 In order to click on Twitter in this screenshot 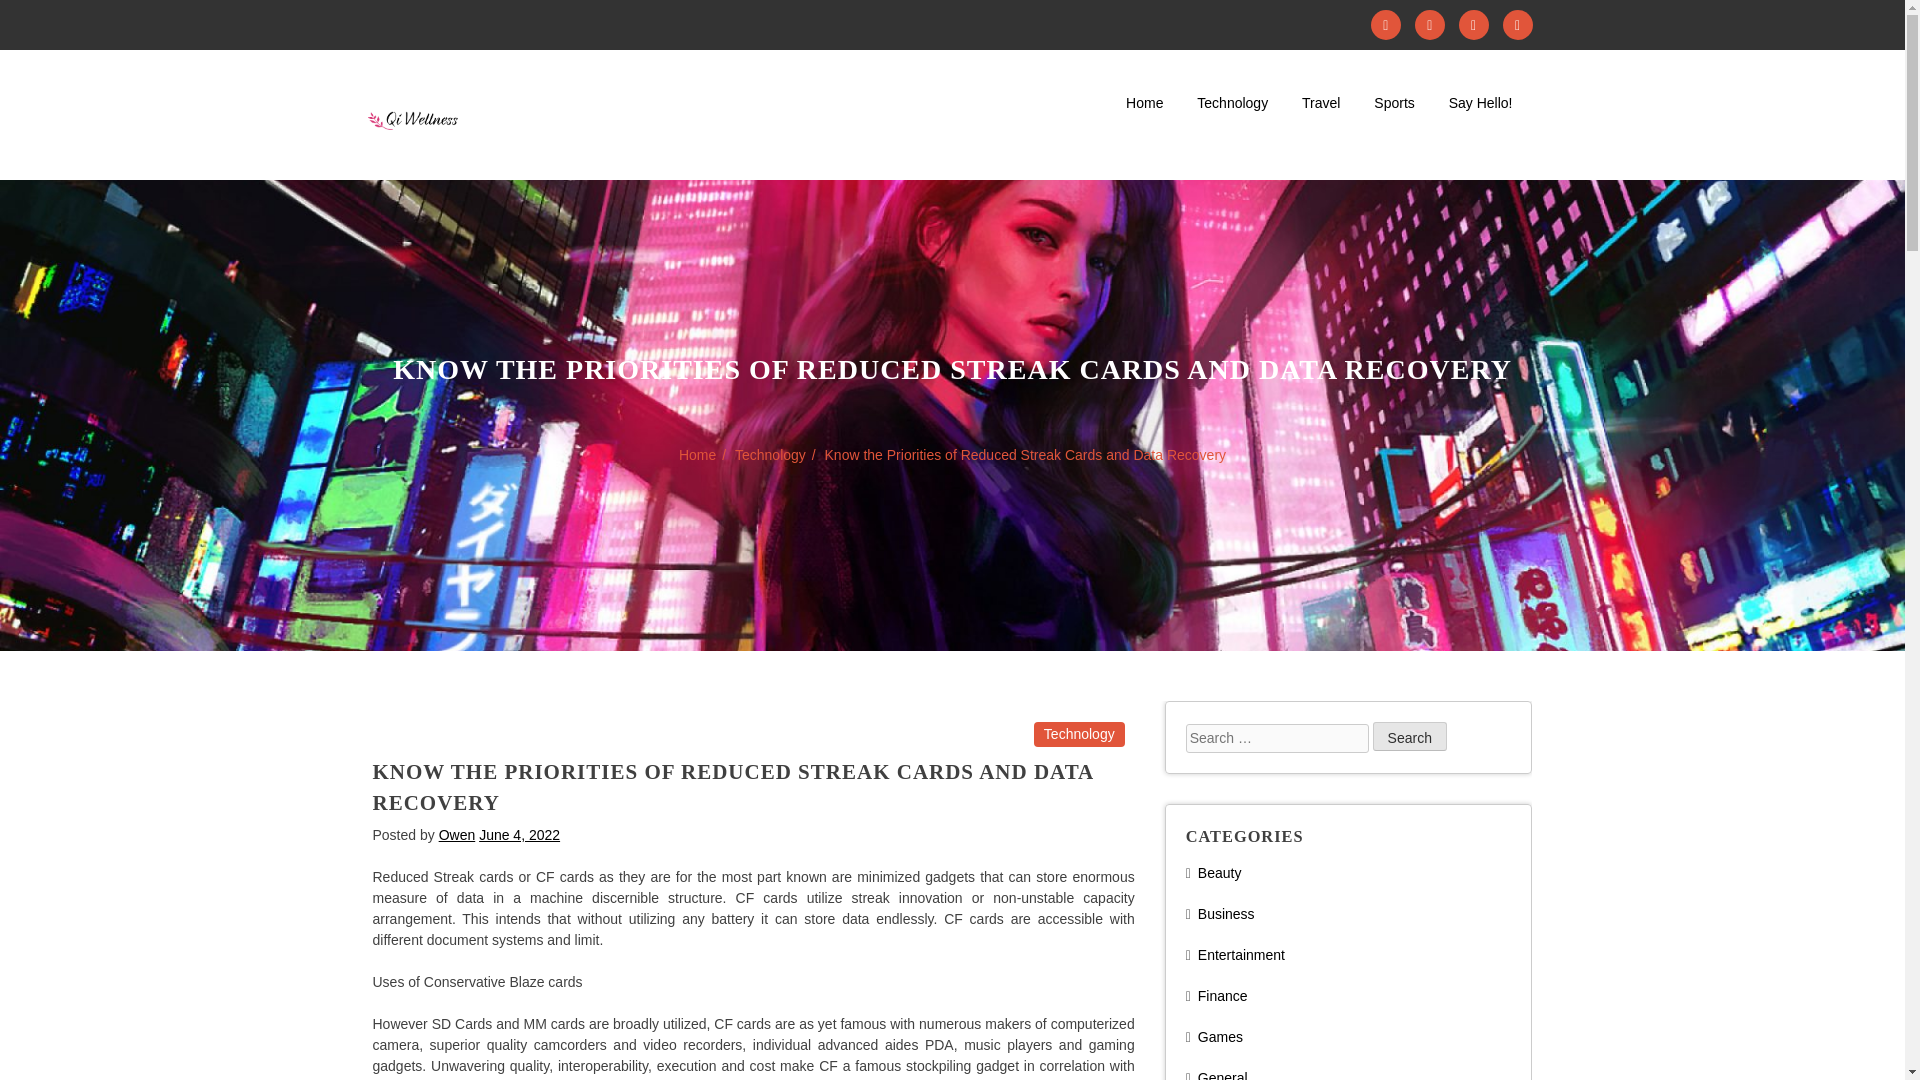, I will do `click(1430, 24)`.